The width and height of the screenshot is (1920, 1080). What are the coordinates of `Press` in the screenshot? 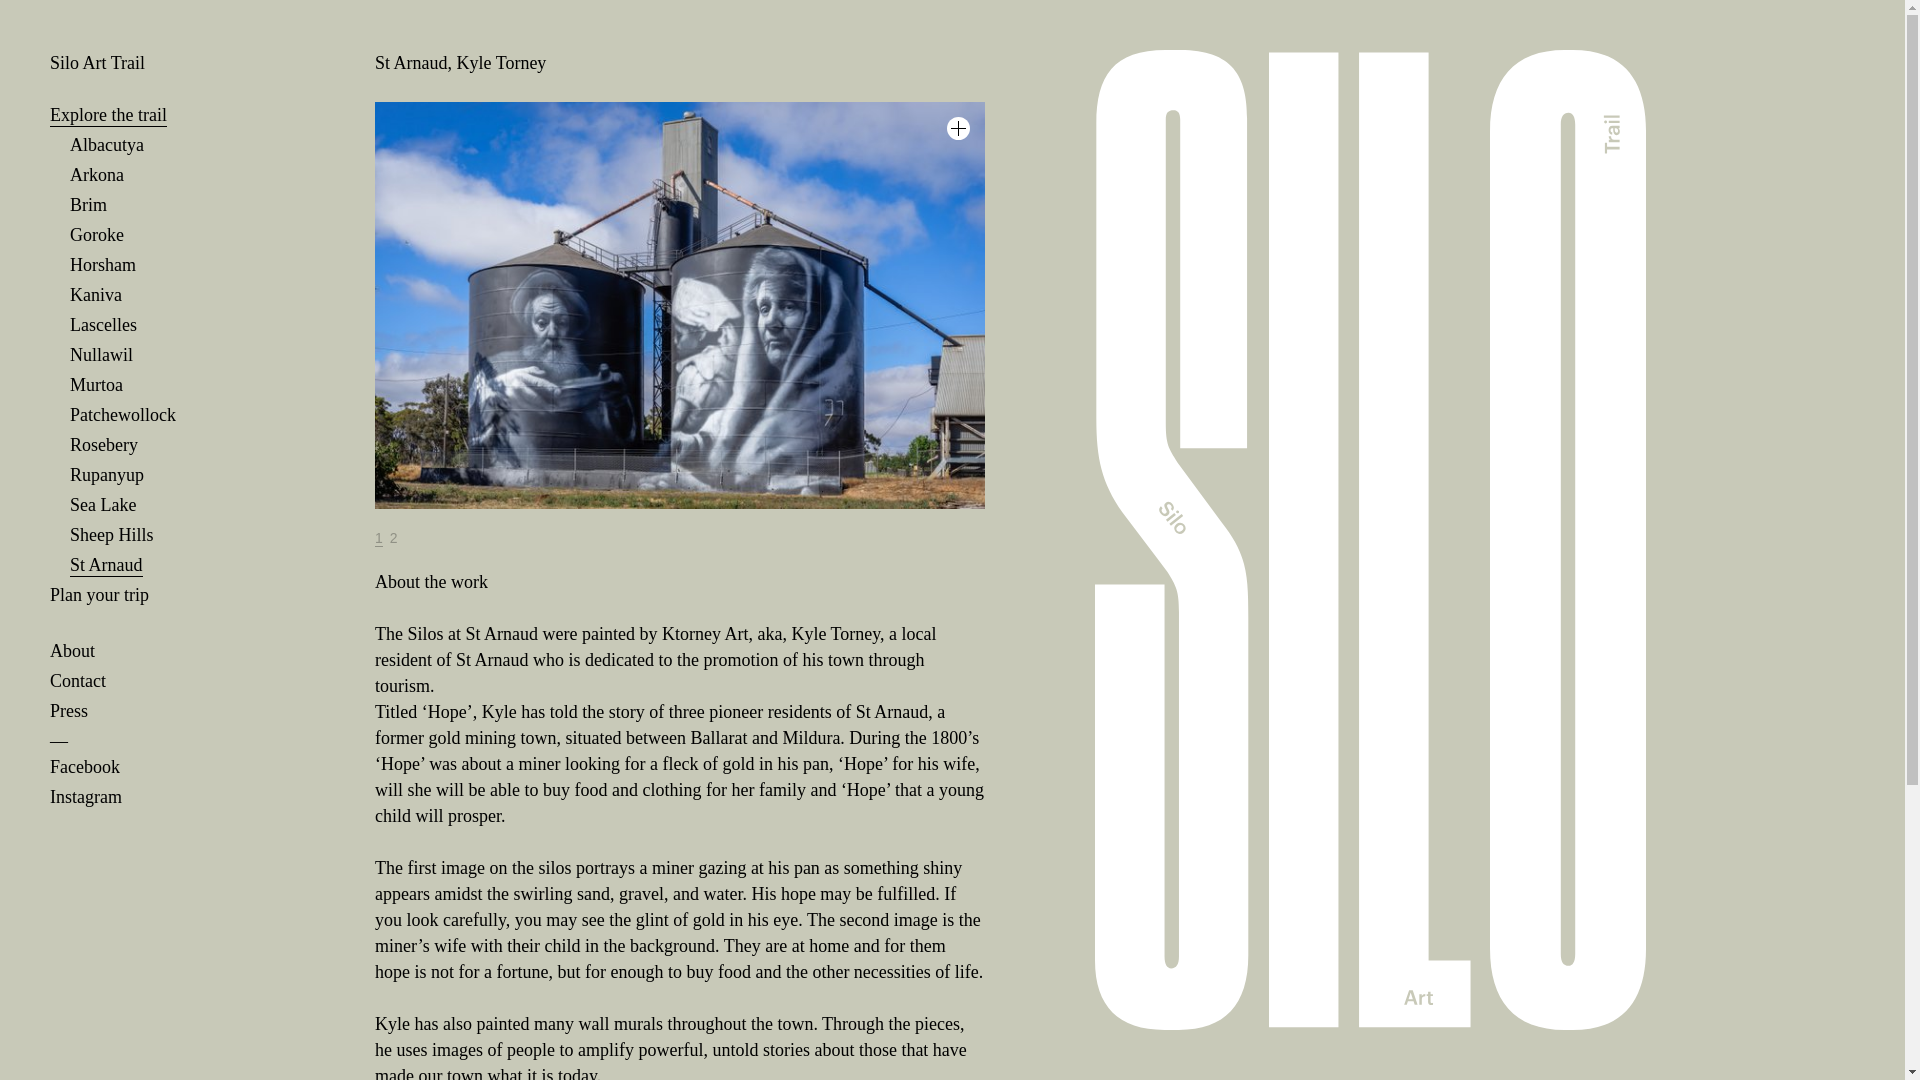 It's located at (68, 710).